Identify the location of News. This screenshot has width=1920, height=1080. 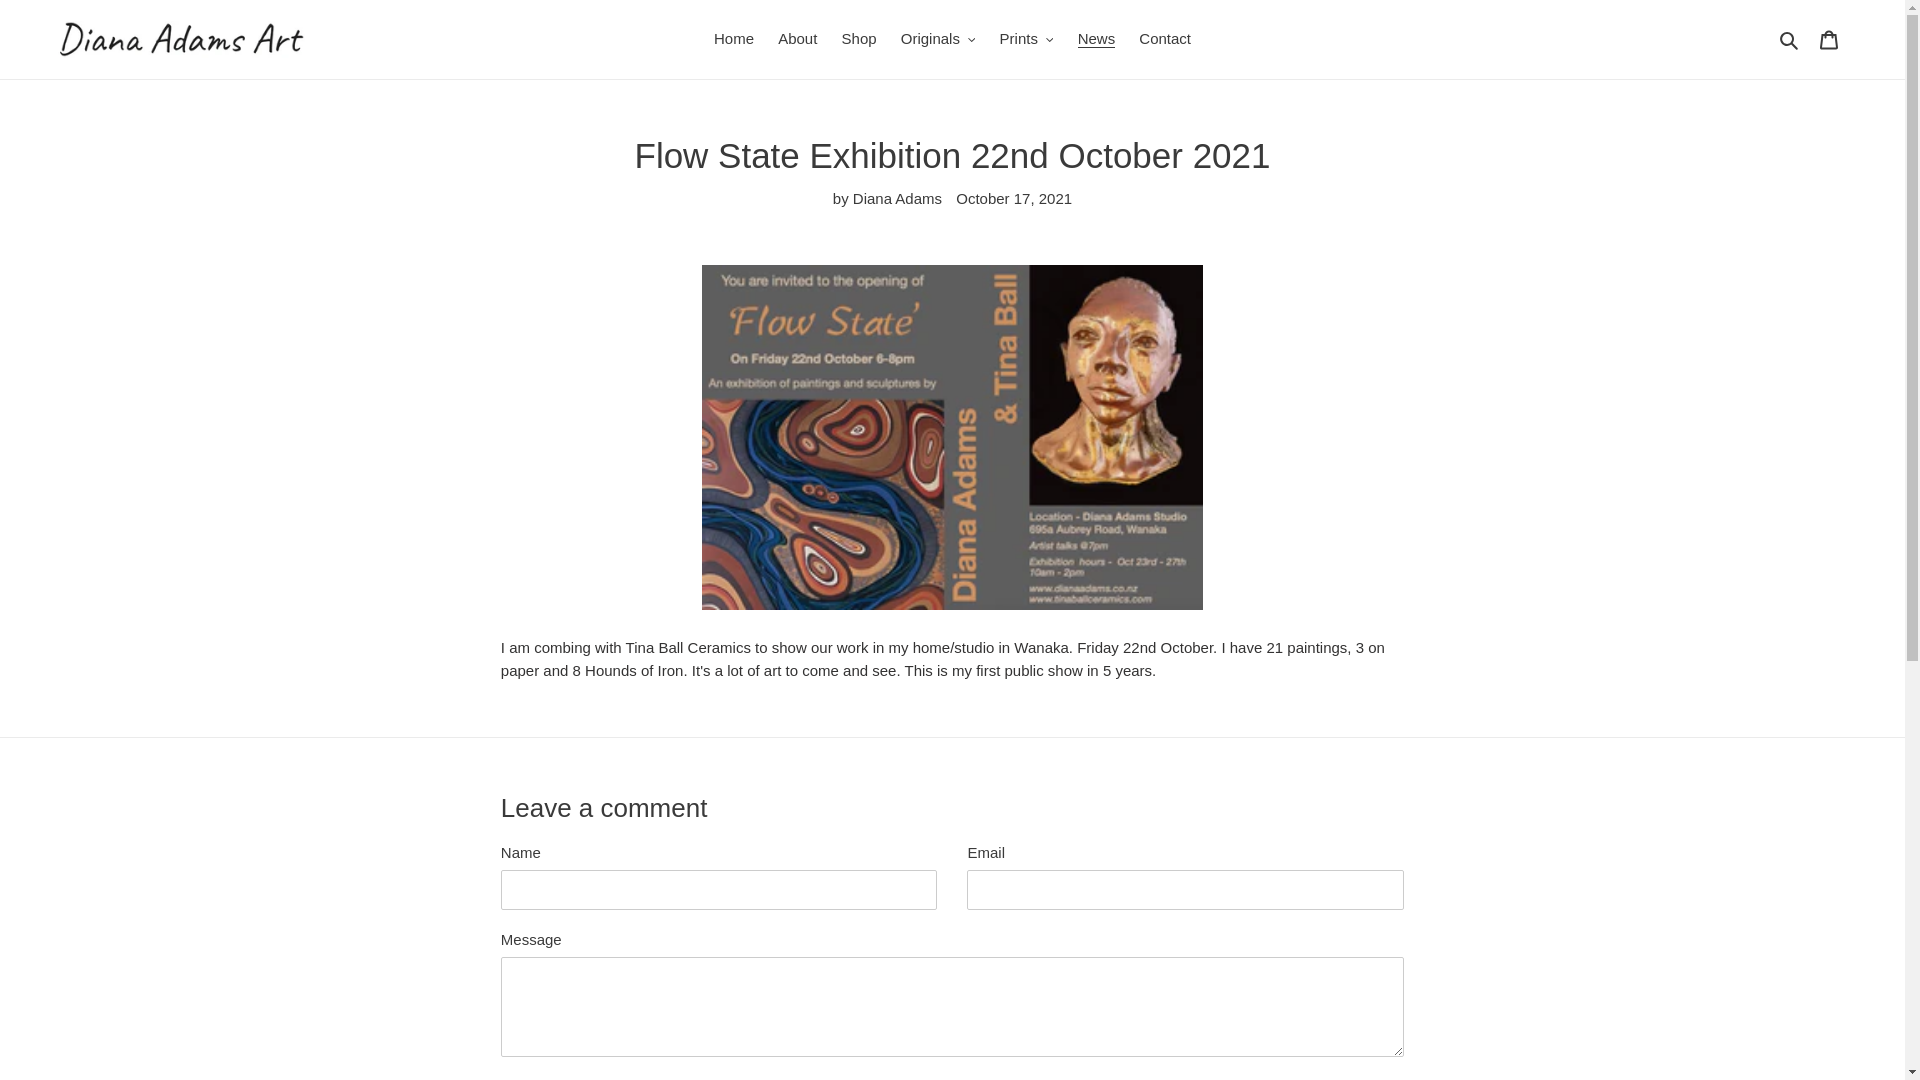
(1096, 39).